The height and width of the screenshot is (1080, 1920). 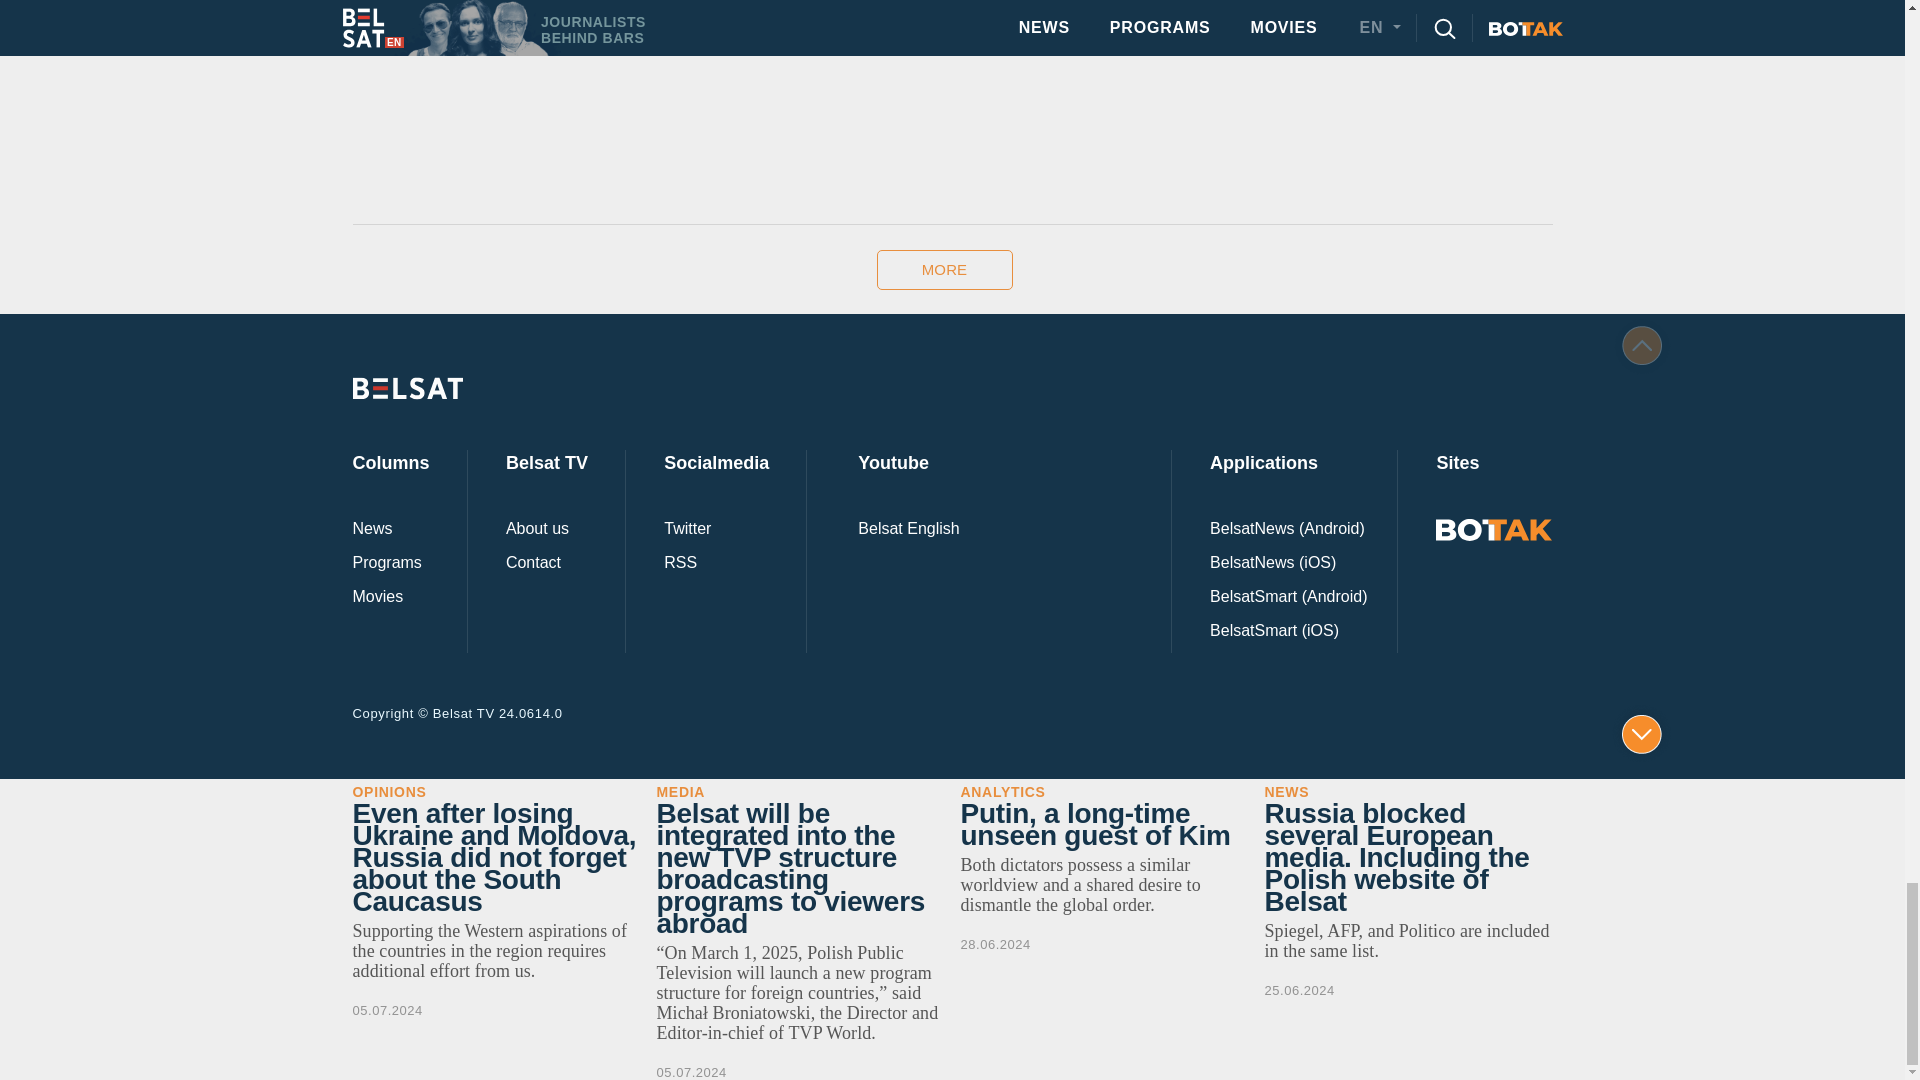 What do you see at coordinates (377, 597) in the screenshot?
I see `Movies` at bounding box center [377, 597].